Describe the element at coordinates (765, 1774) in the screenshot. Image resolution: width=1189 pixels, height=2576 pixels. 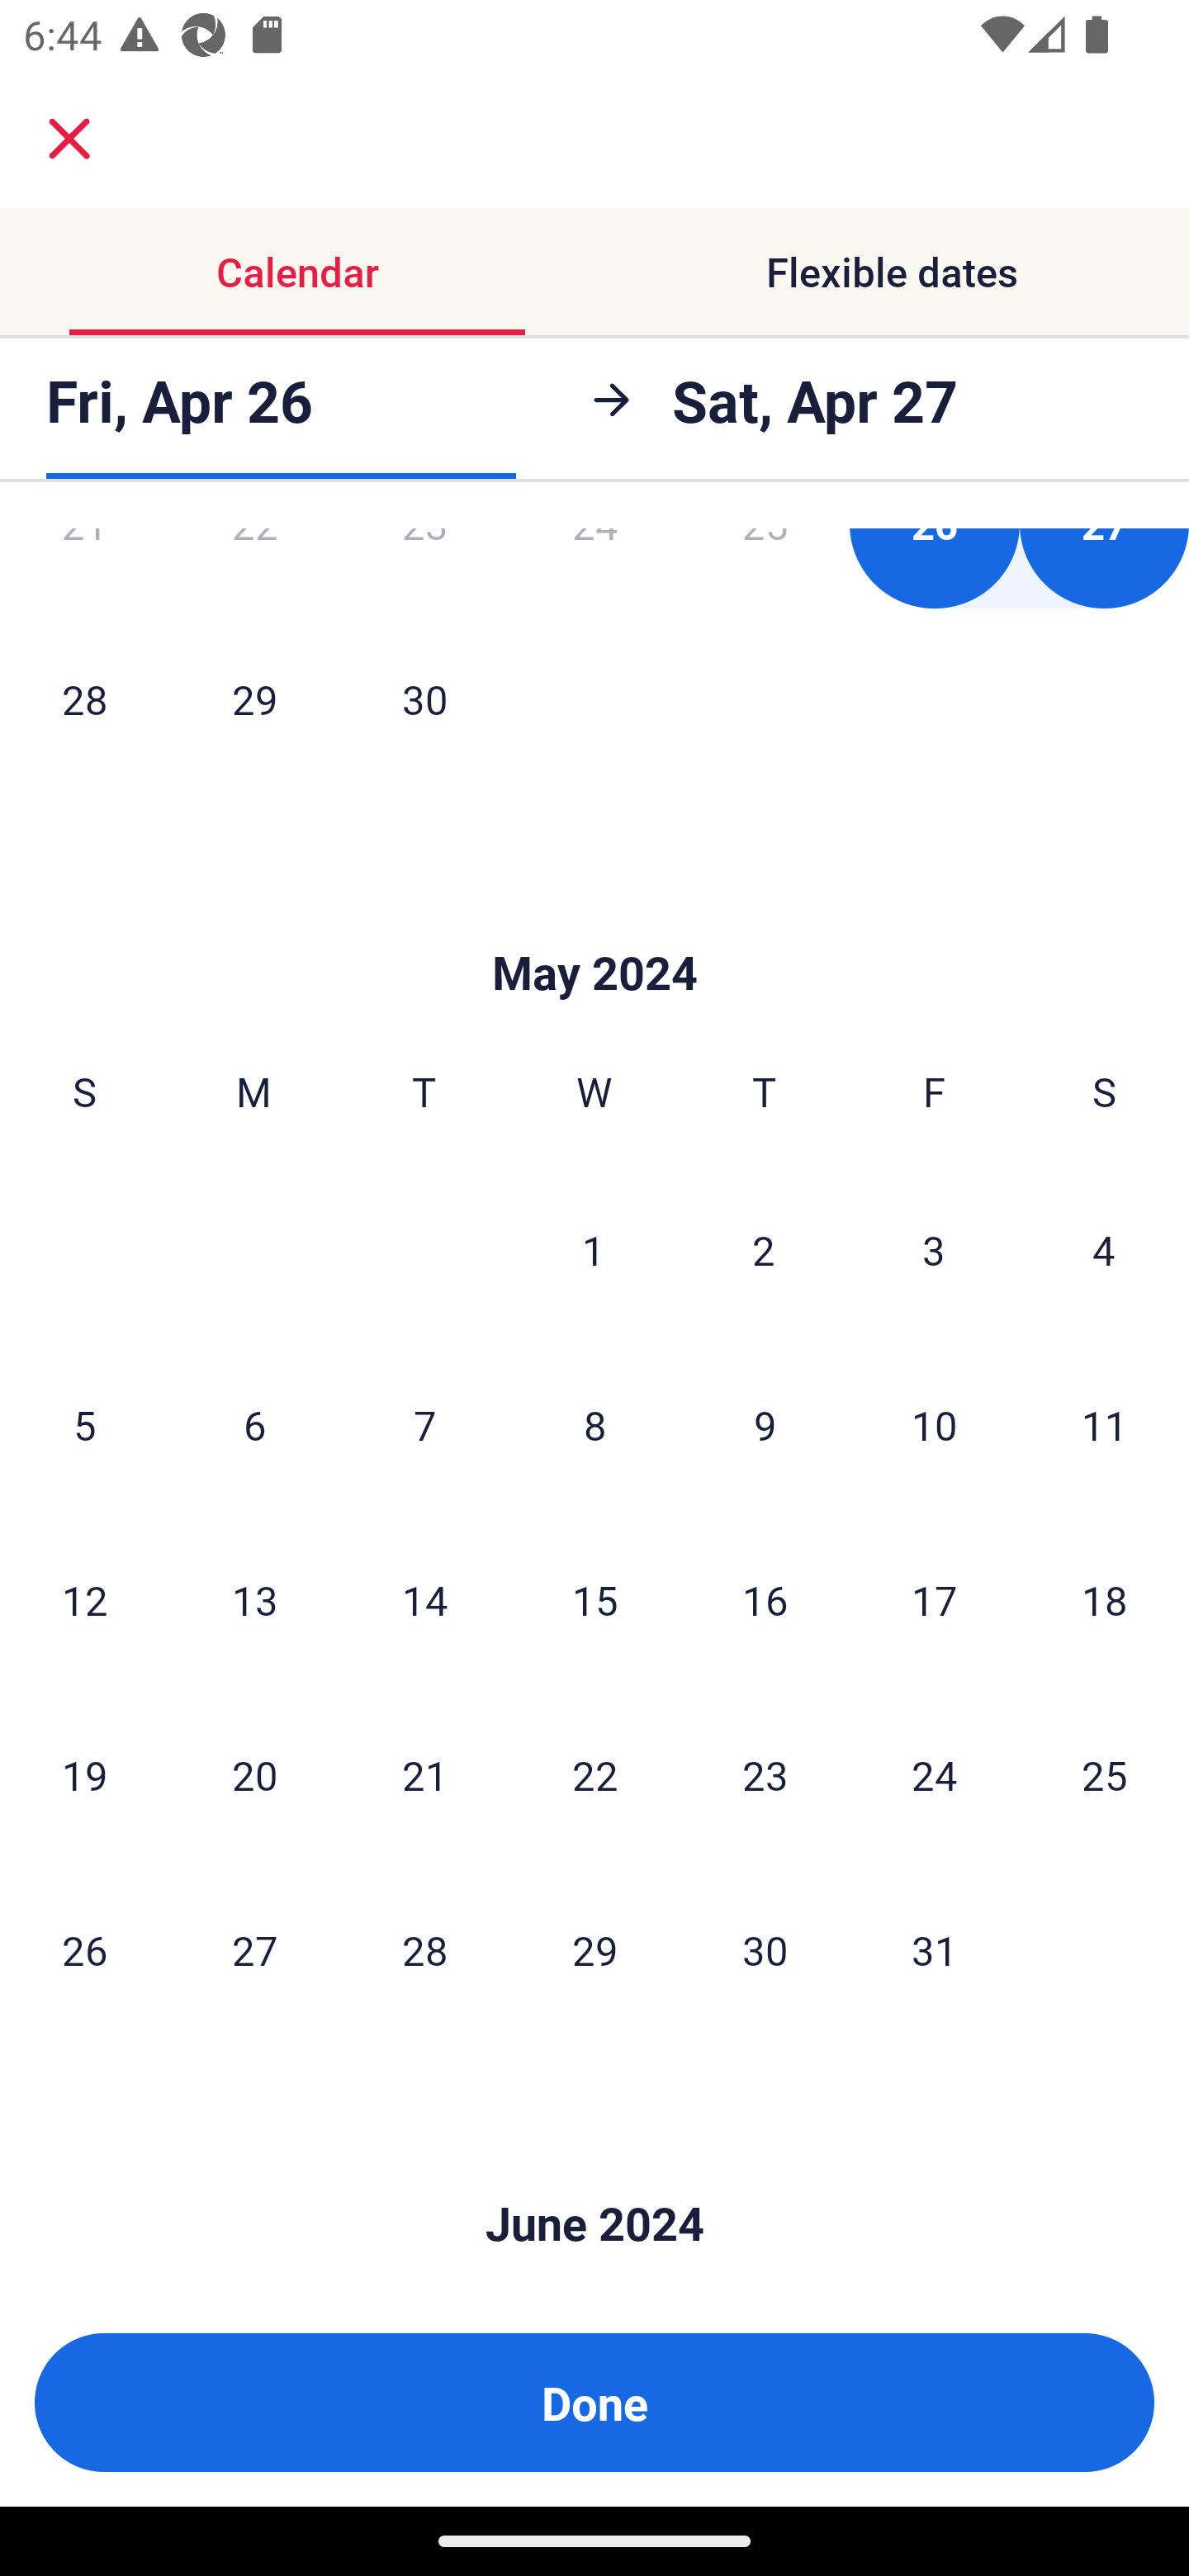
I see `23 Thursday, May 23, 2024` at that location.